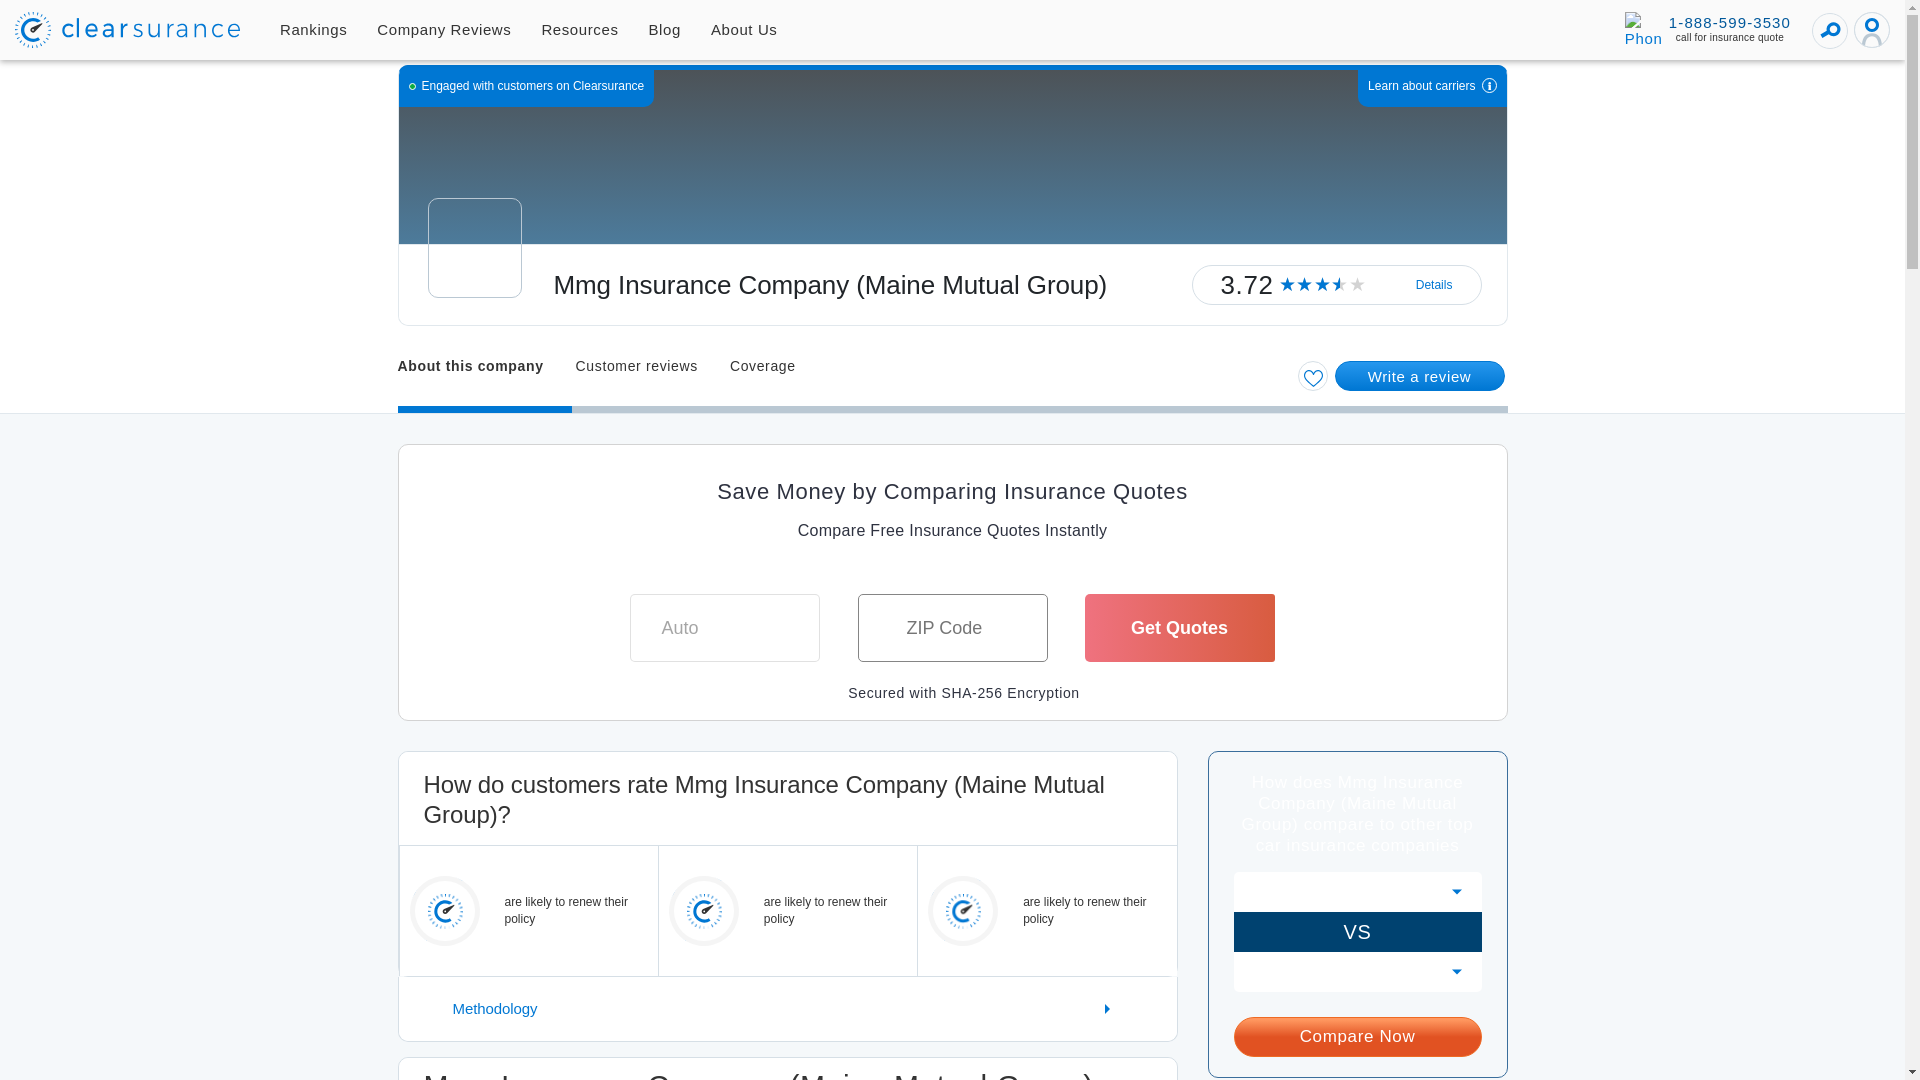  What do you see at coordinates (1830, 30) in the screenshot?
I see `Search` at bounding box center [1830, 30].